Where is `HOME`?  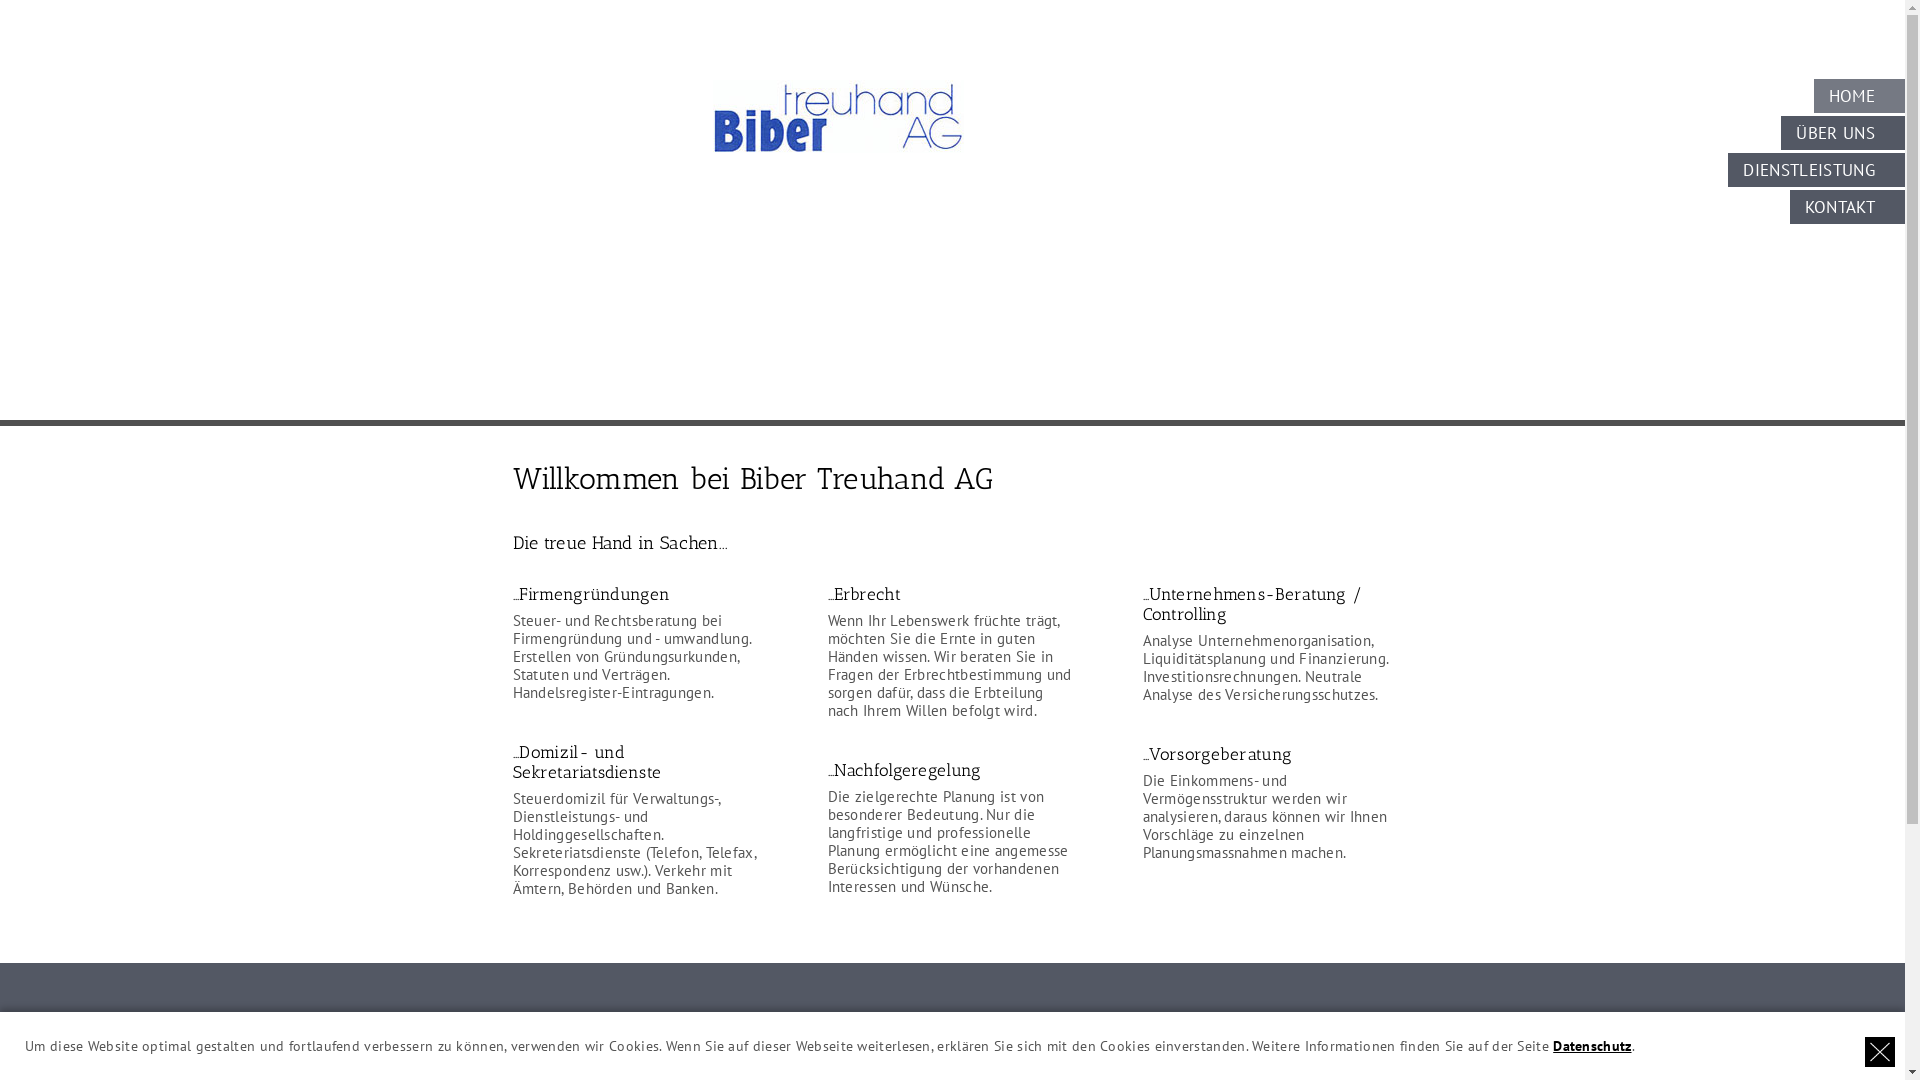 HOME is located at coordinates (1860, 96).